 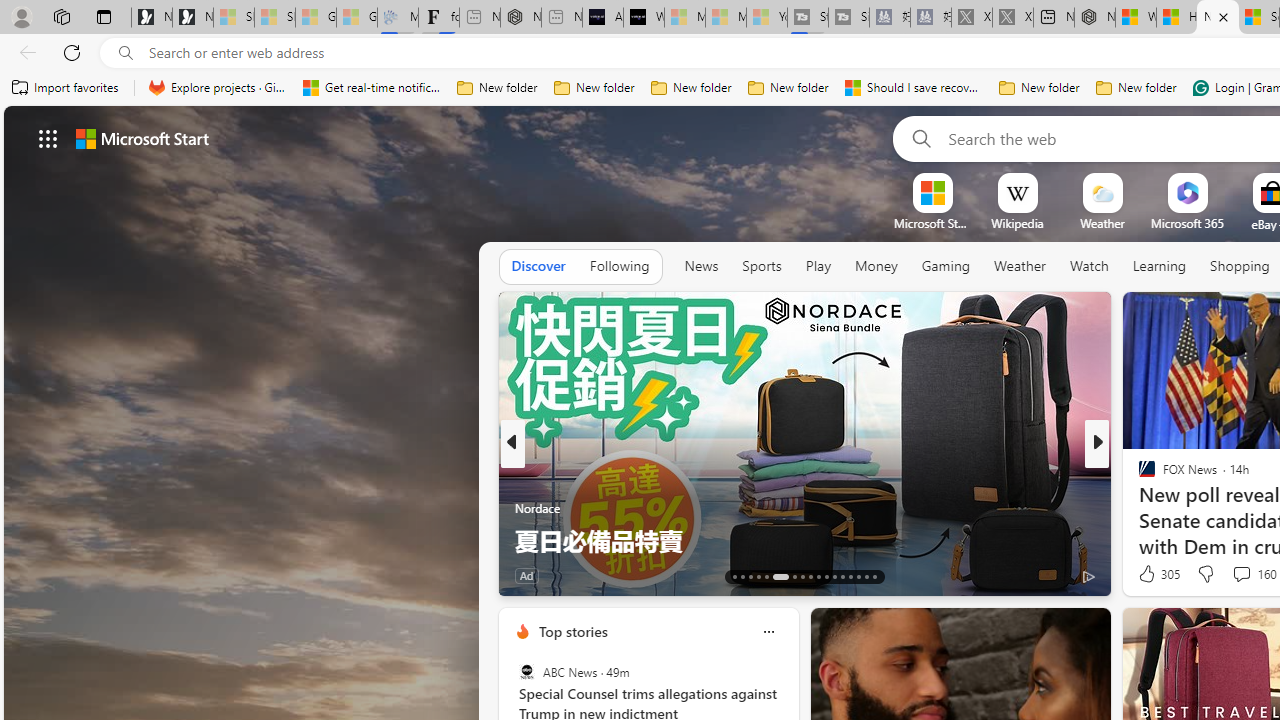 I want to click on AutomationID: tab-25, so click(x=842, y=576).